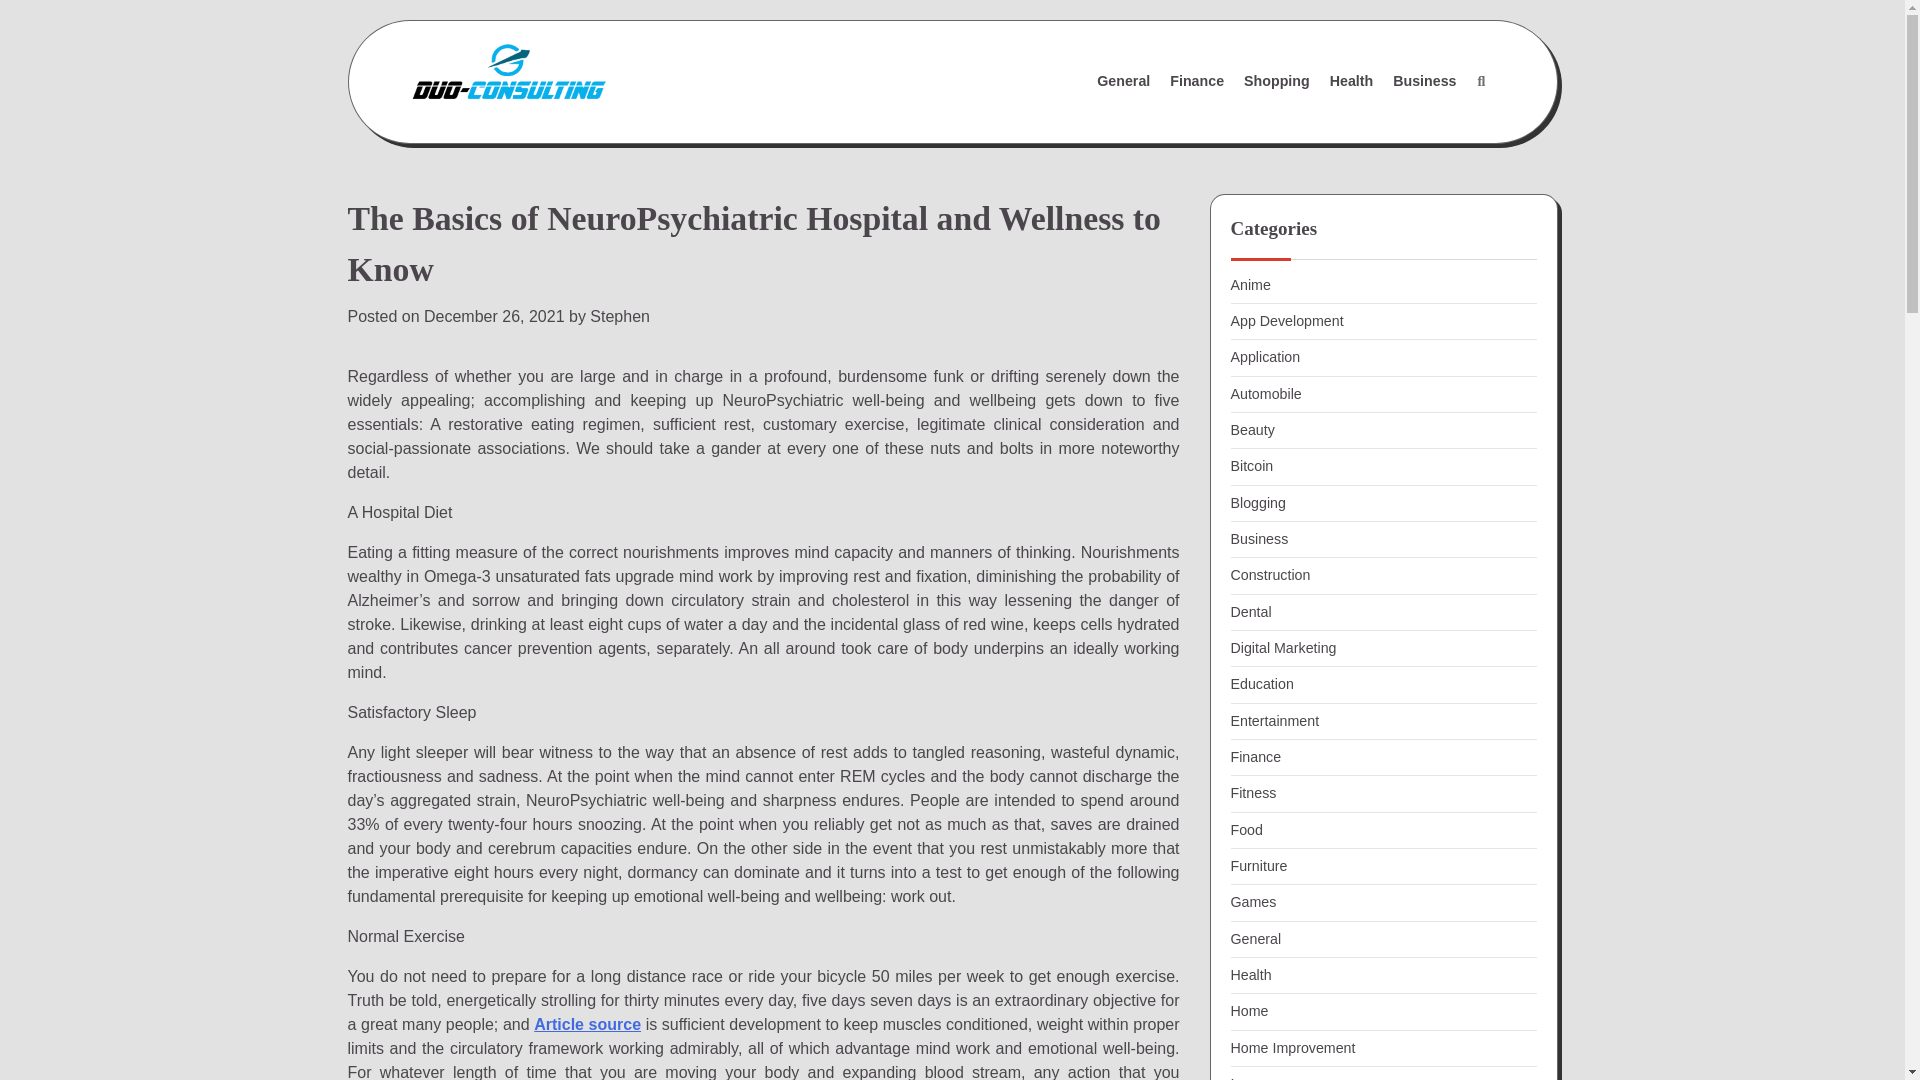 This screenshot has height=1080, width=1920. I want to click on Digital Marketing, so click(1283, 648).